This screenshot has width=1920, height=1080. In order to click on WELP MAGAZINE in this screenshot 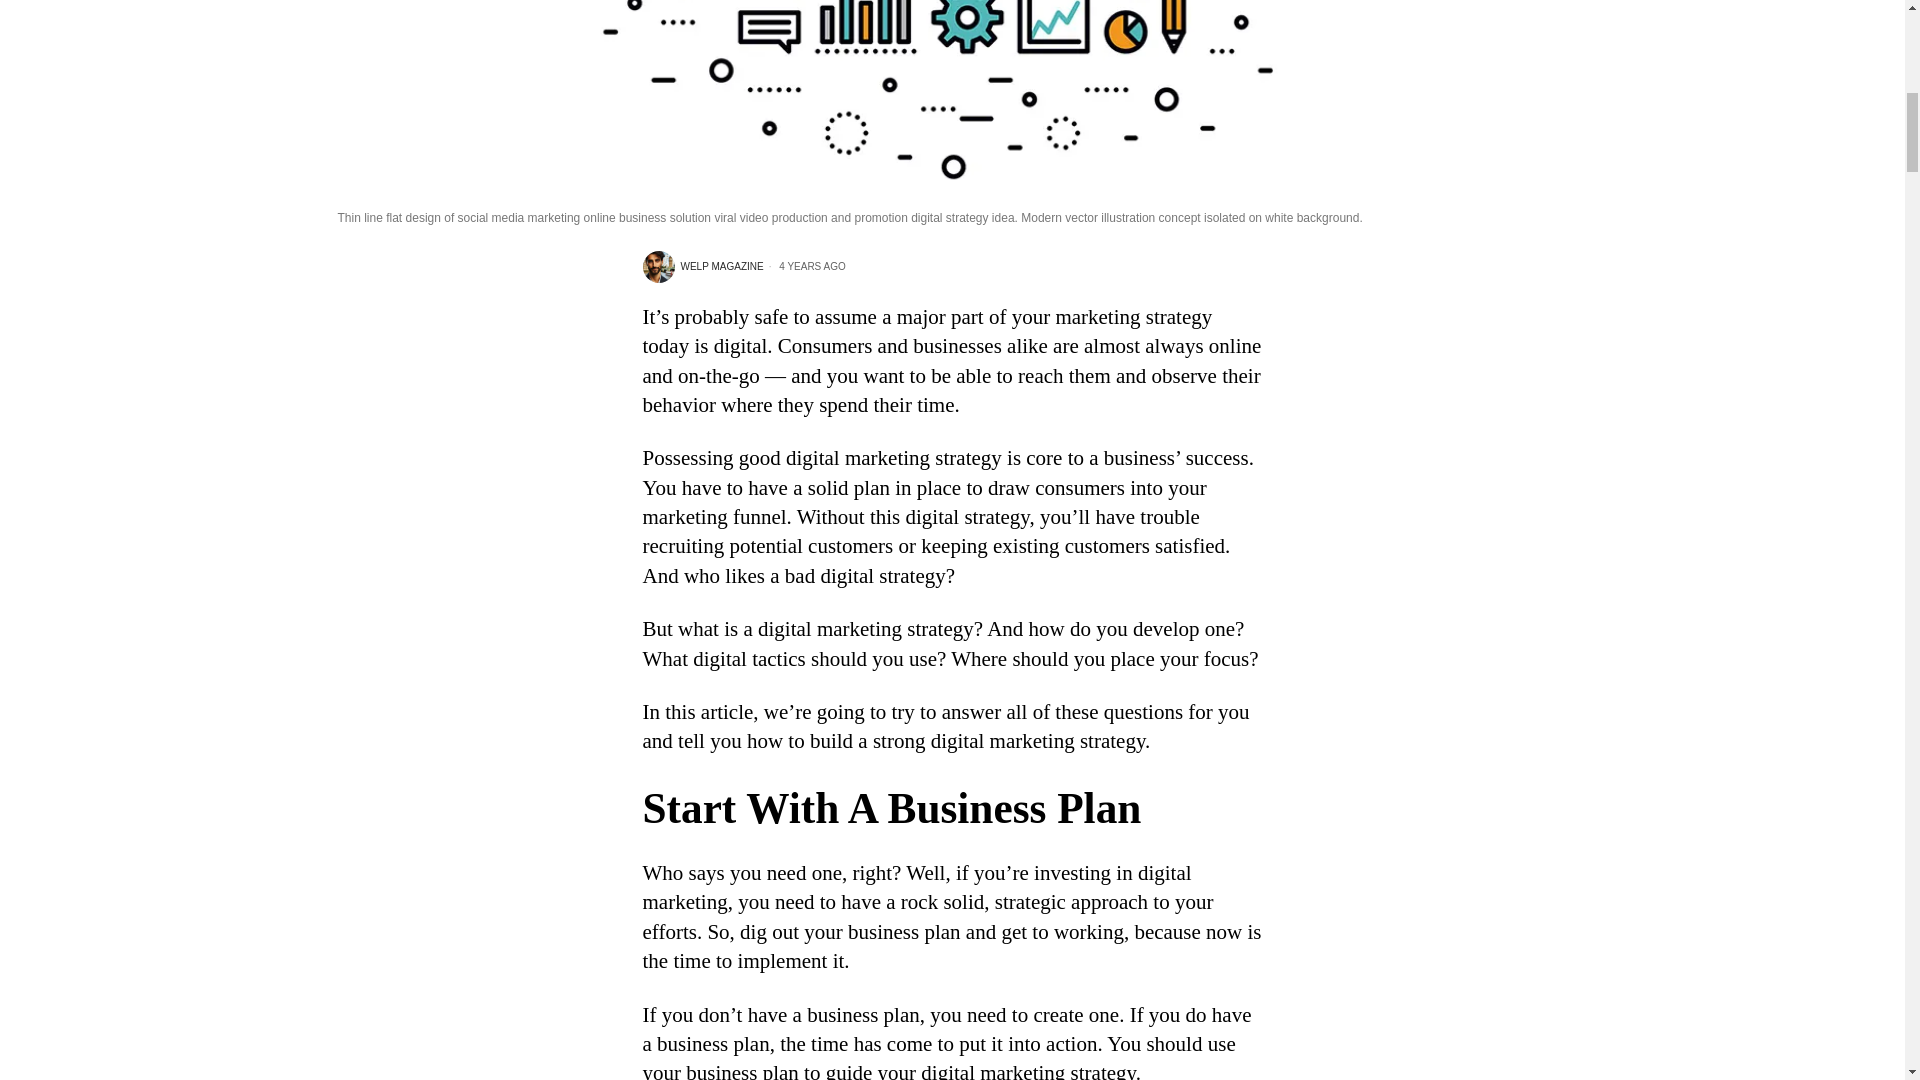, I will do `click(702, 266)`.